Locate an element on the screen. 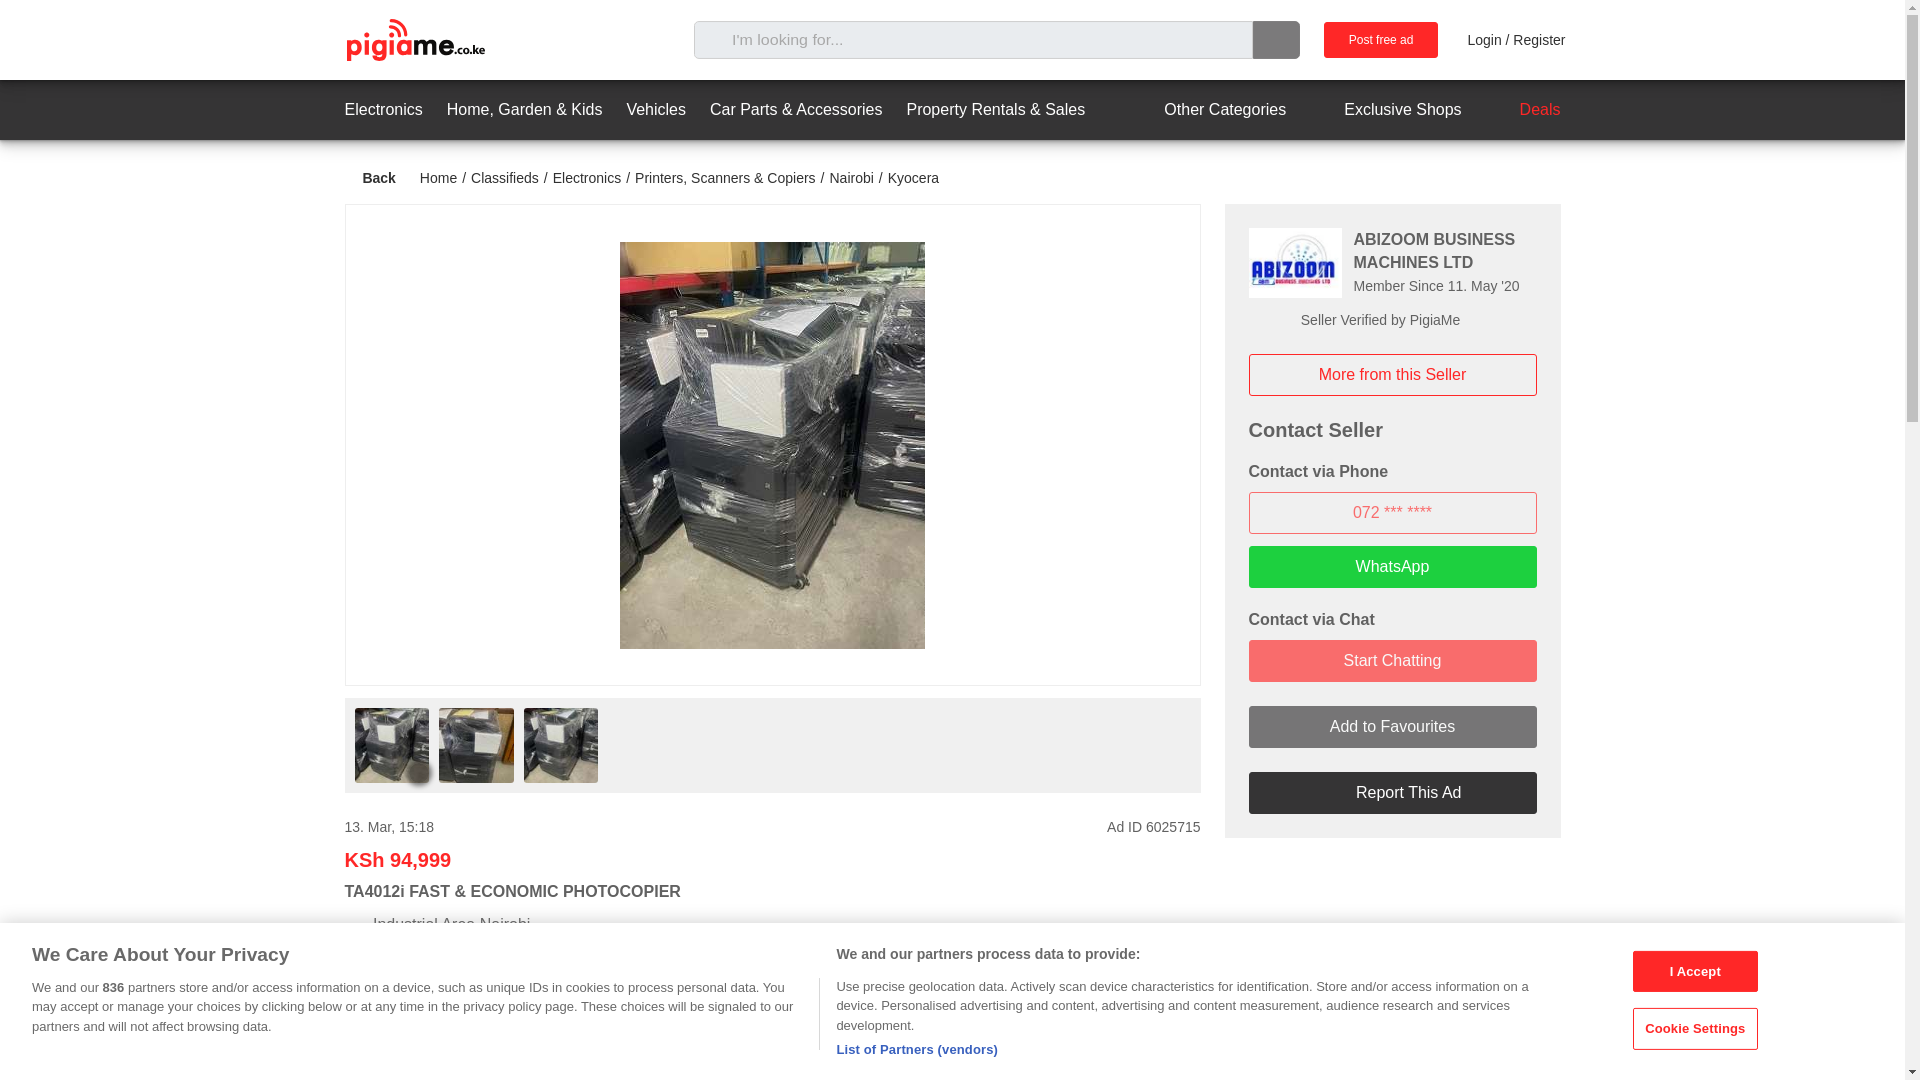 The width and height of the screenshot is (1920, 1080). Back is located at coordinates (369, 178).